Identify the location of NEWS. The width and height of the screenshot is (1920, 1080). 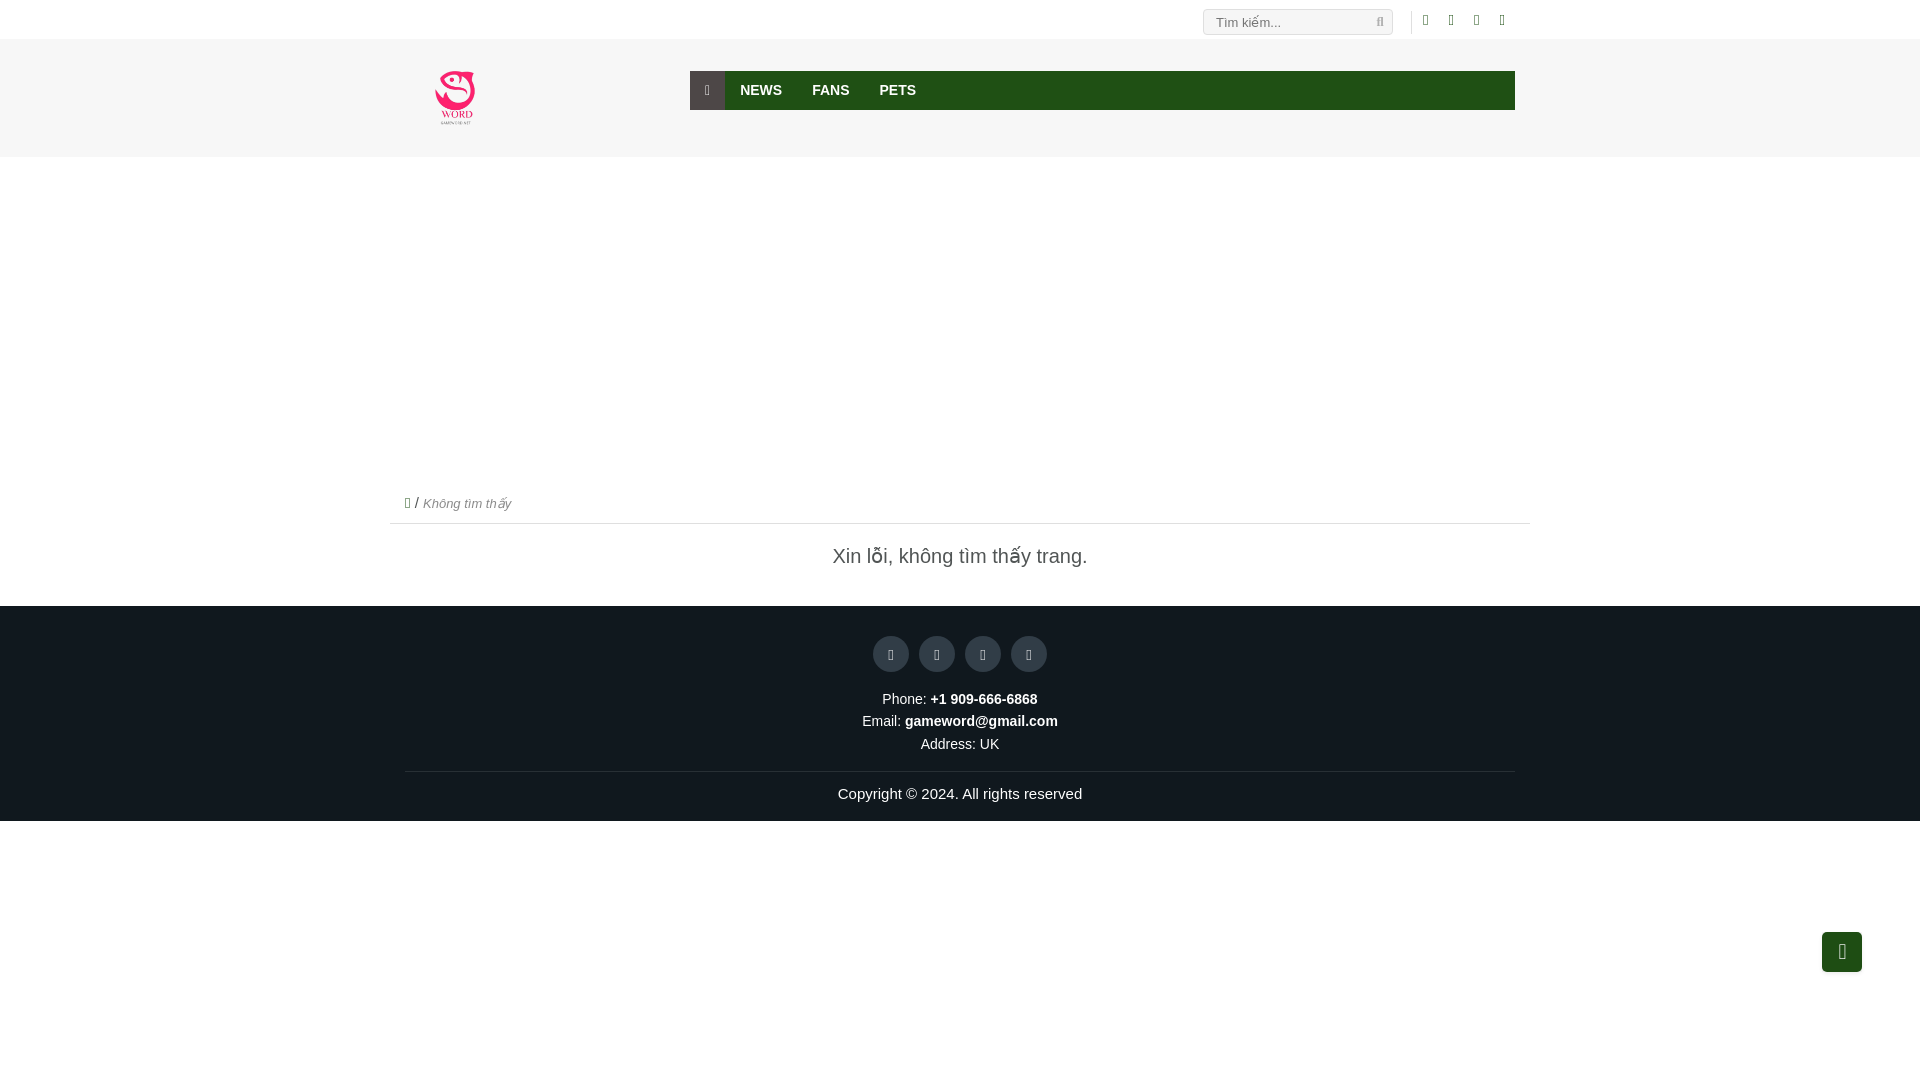
(760, 90).